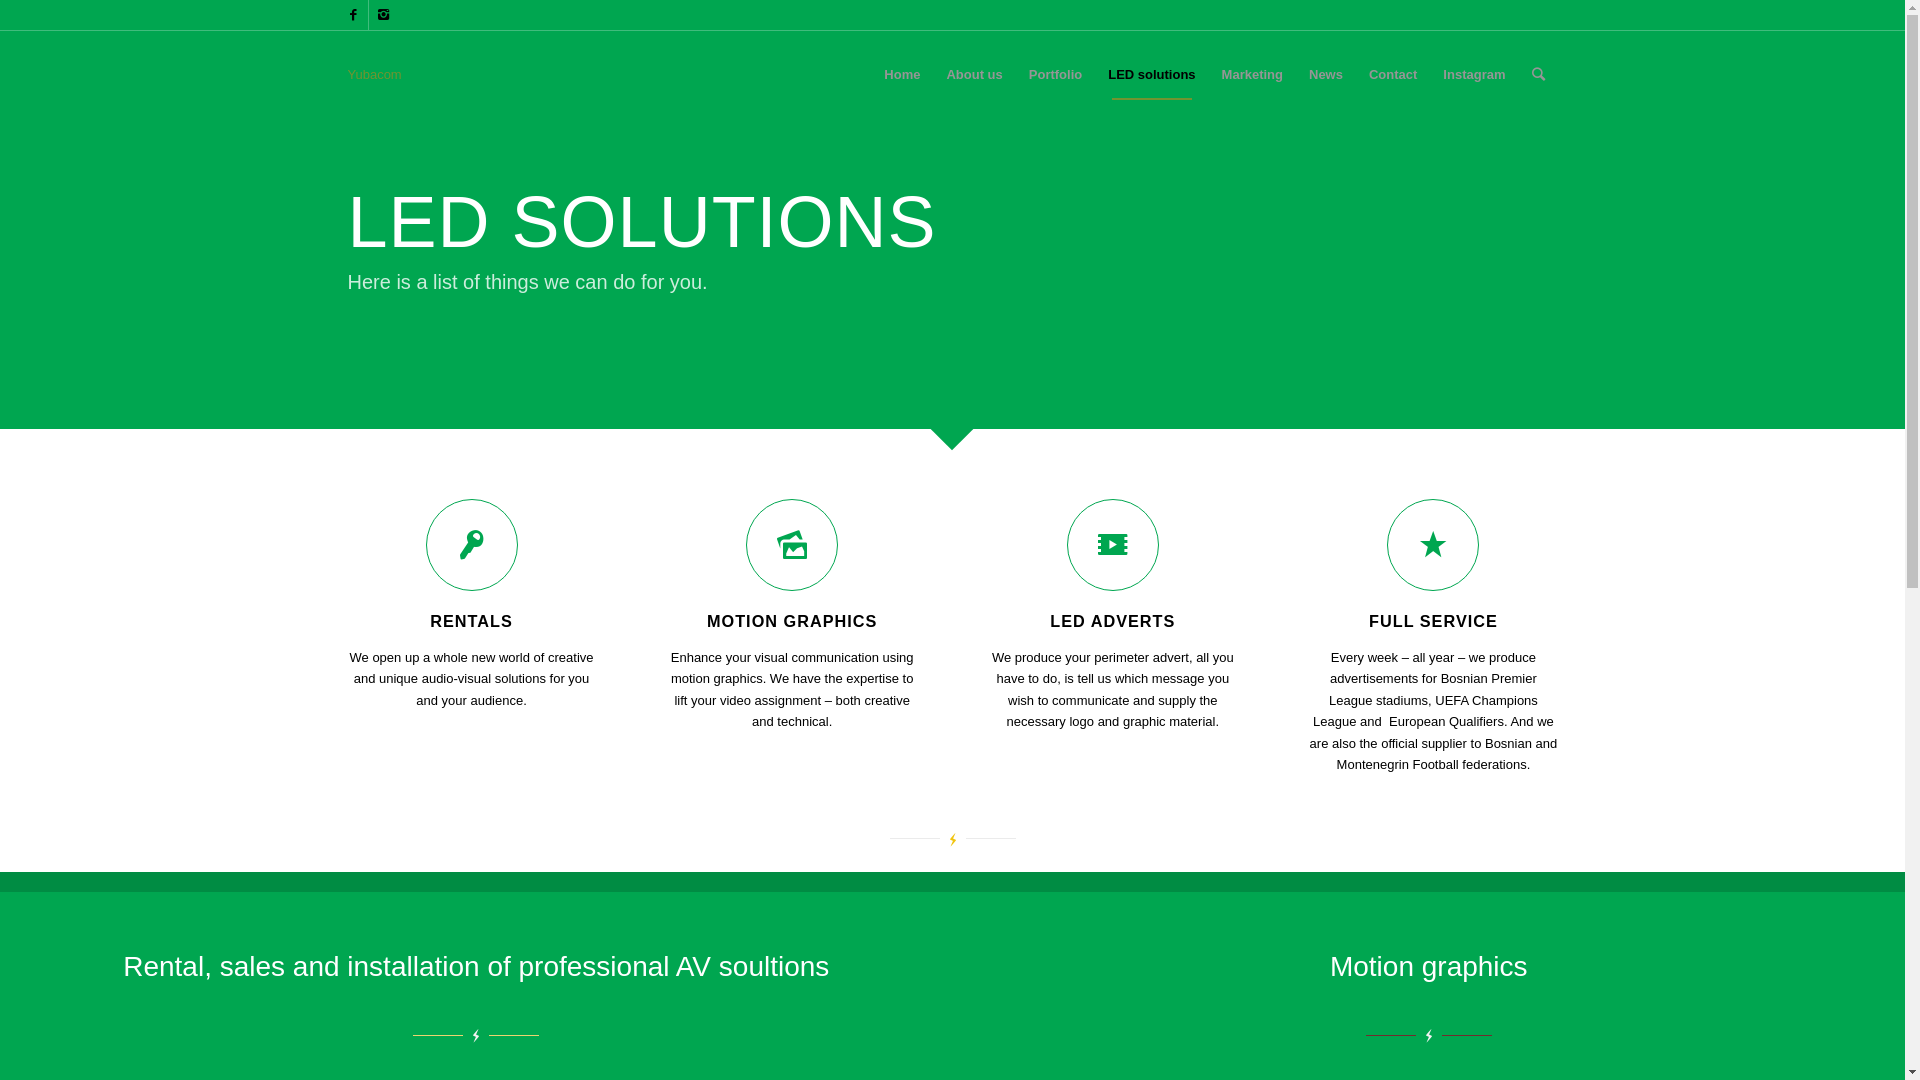 The width and height of the screenshot is (1920, 1080). Describe the element at coordinates (1393, 75) in the screenshot. I see `Contact` at that location.